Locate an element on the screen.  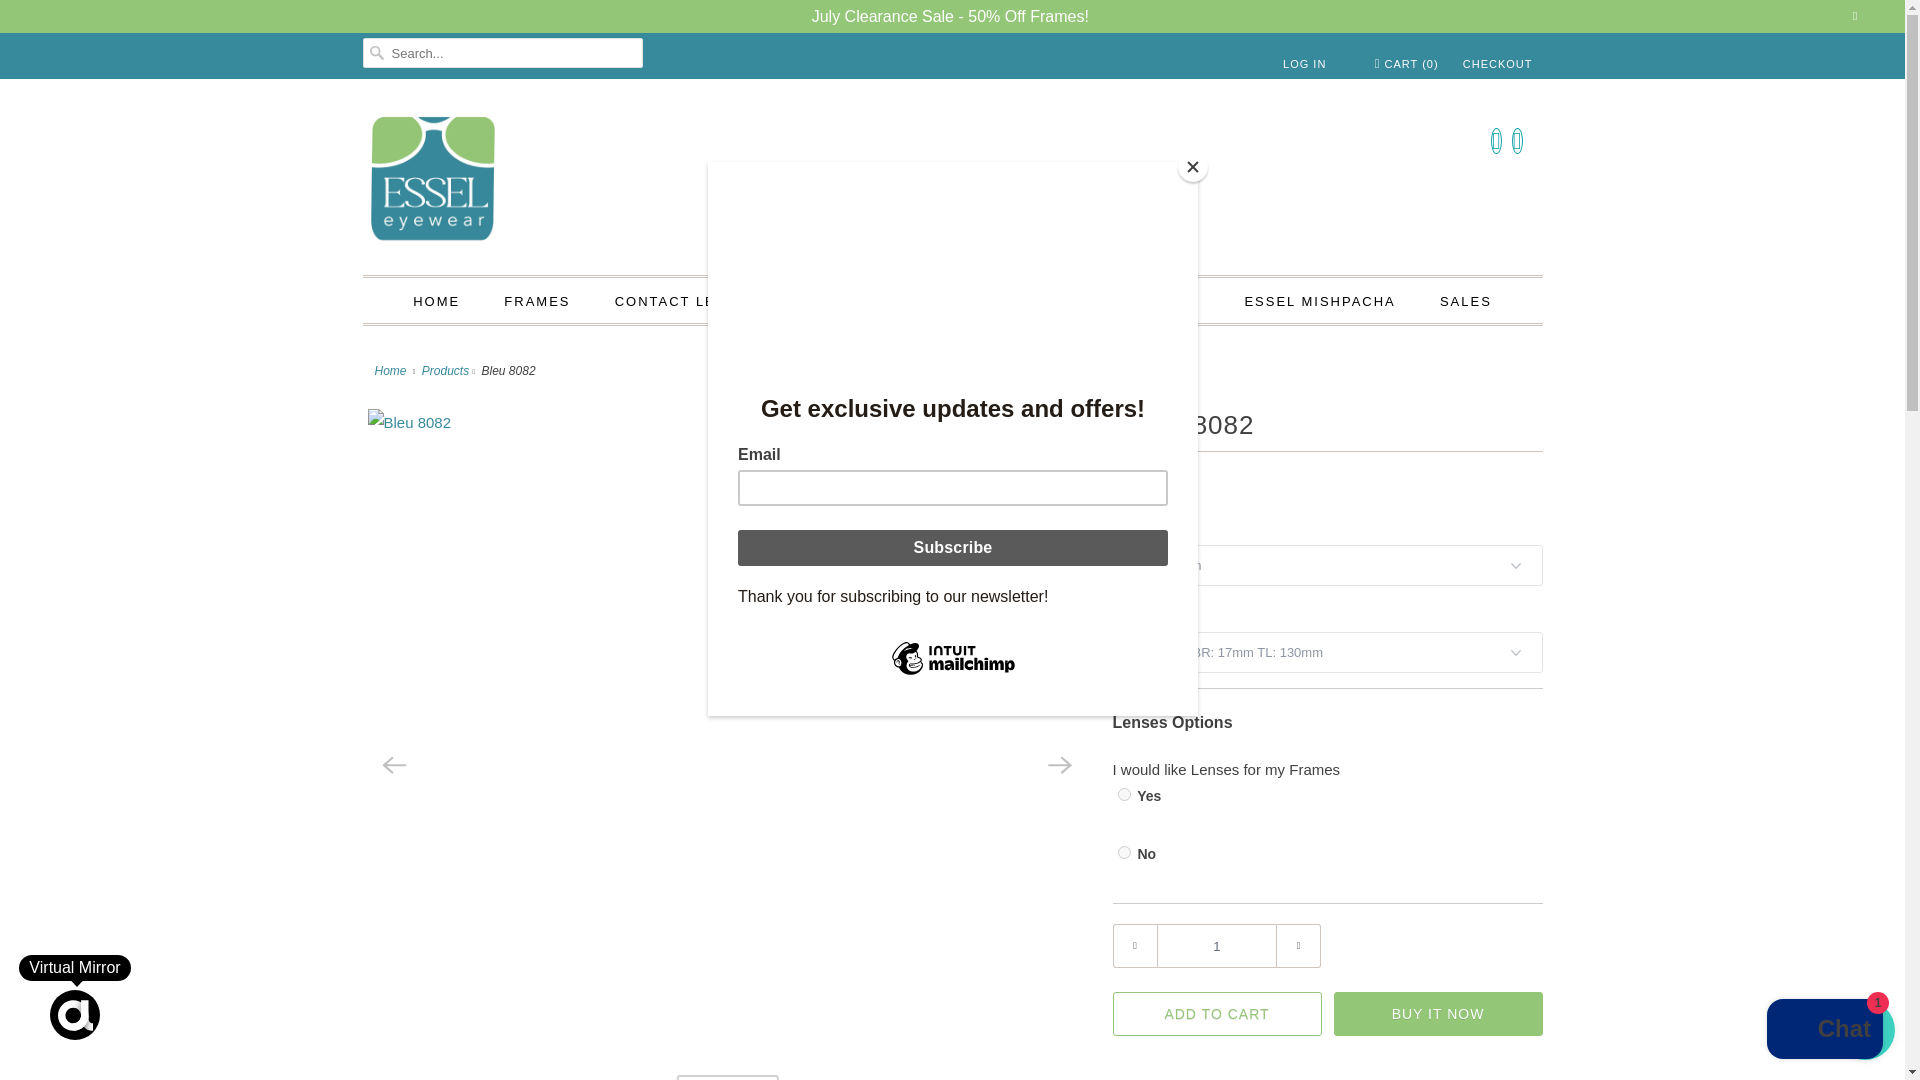
1 is located at coordinates (1216, 946).